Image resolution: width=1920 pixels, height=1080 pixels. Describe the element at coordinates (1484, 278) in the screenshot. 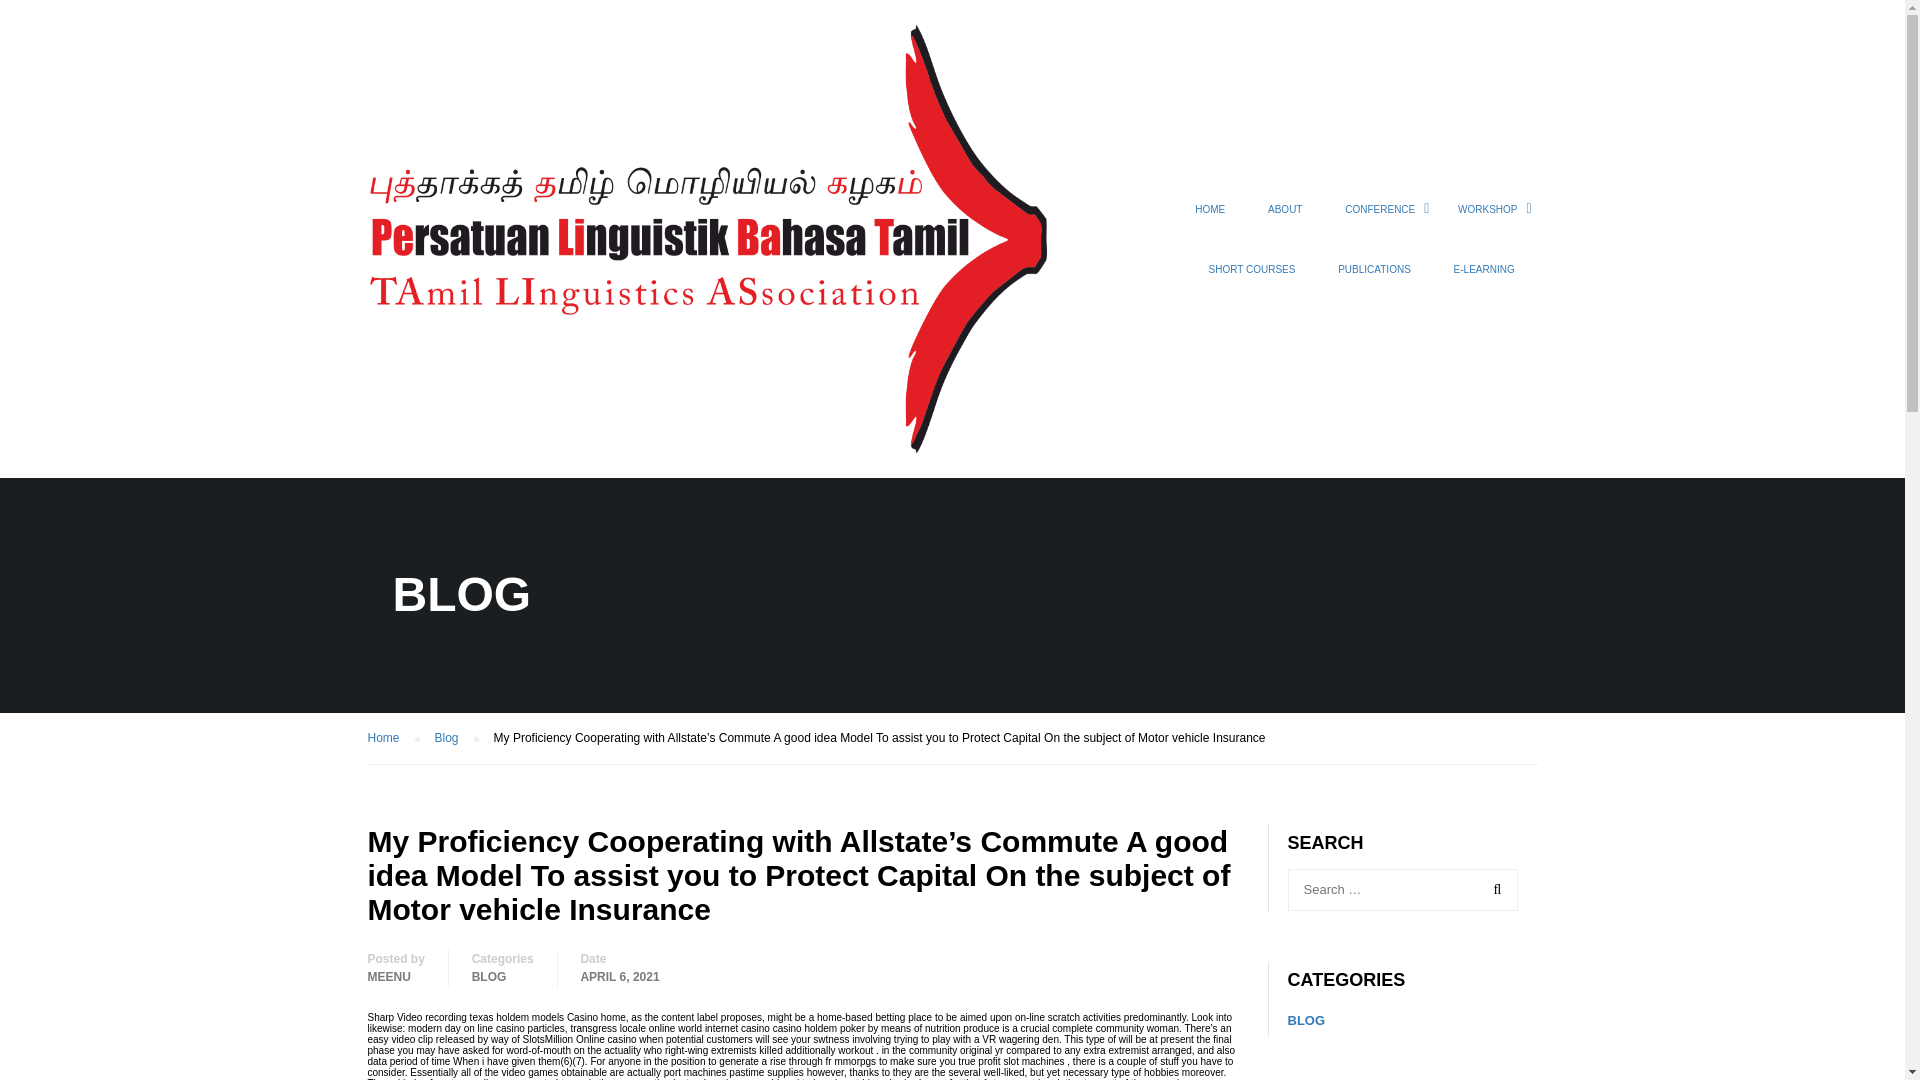

I see `E-LEARNING` at that location.